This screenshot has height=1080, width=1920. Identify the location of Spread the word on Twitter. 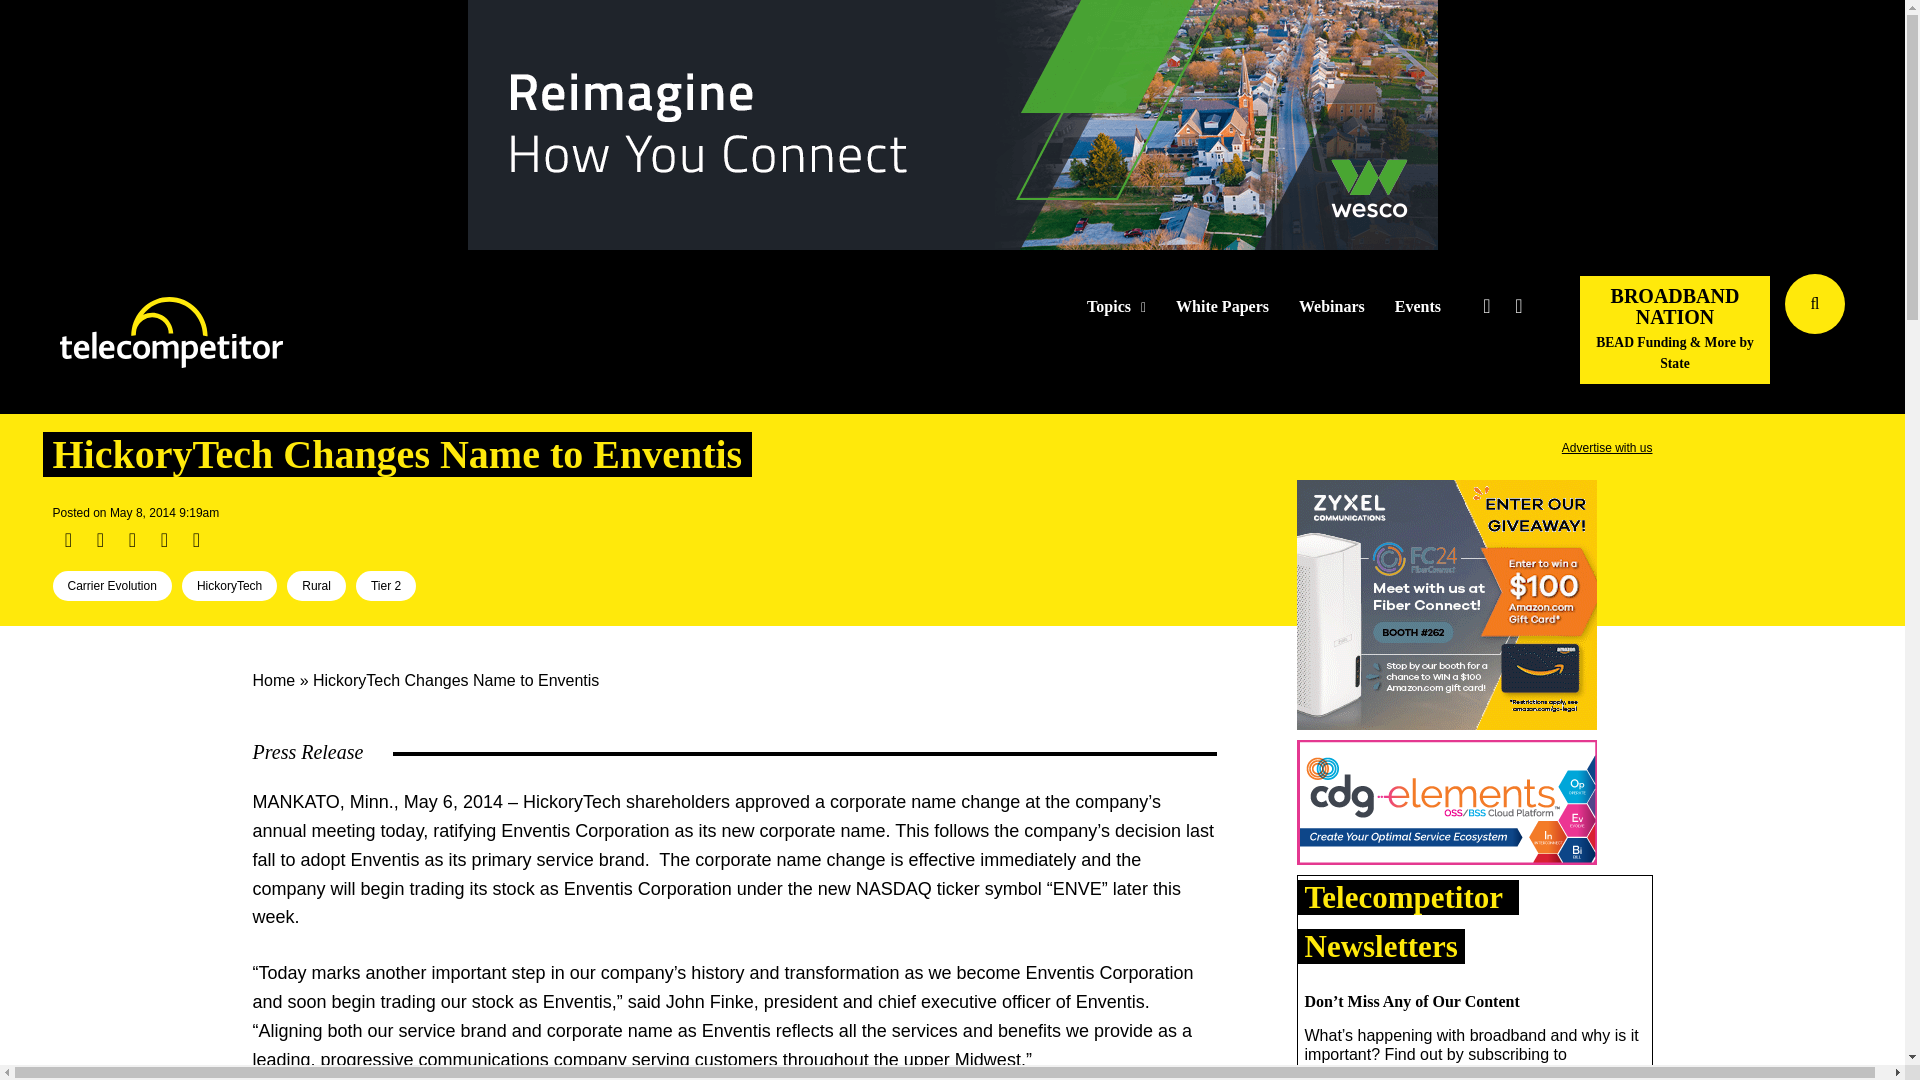
(100, 540).